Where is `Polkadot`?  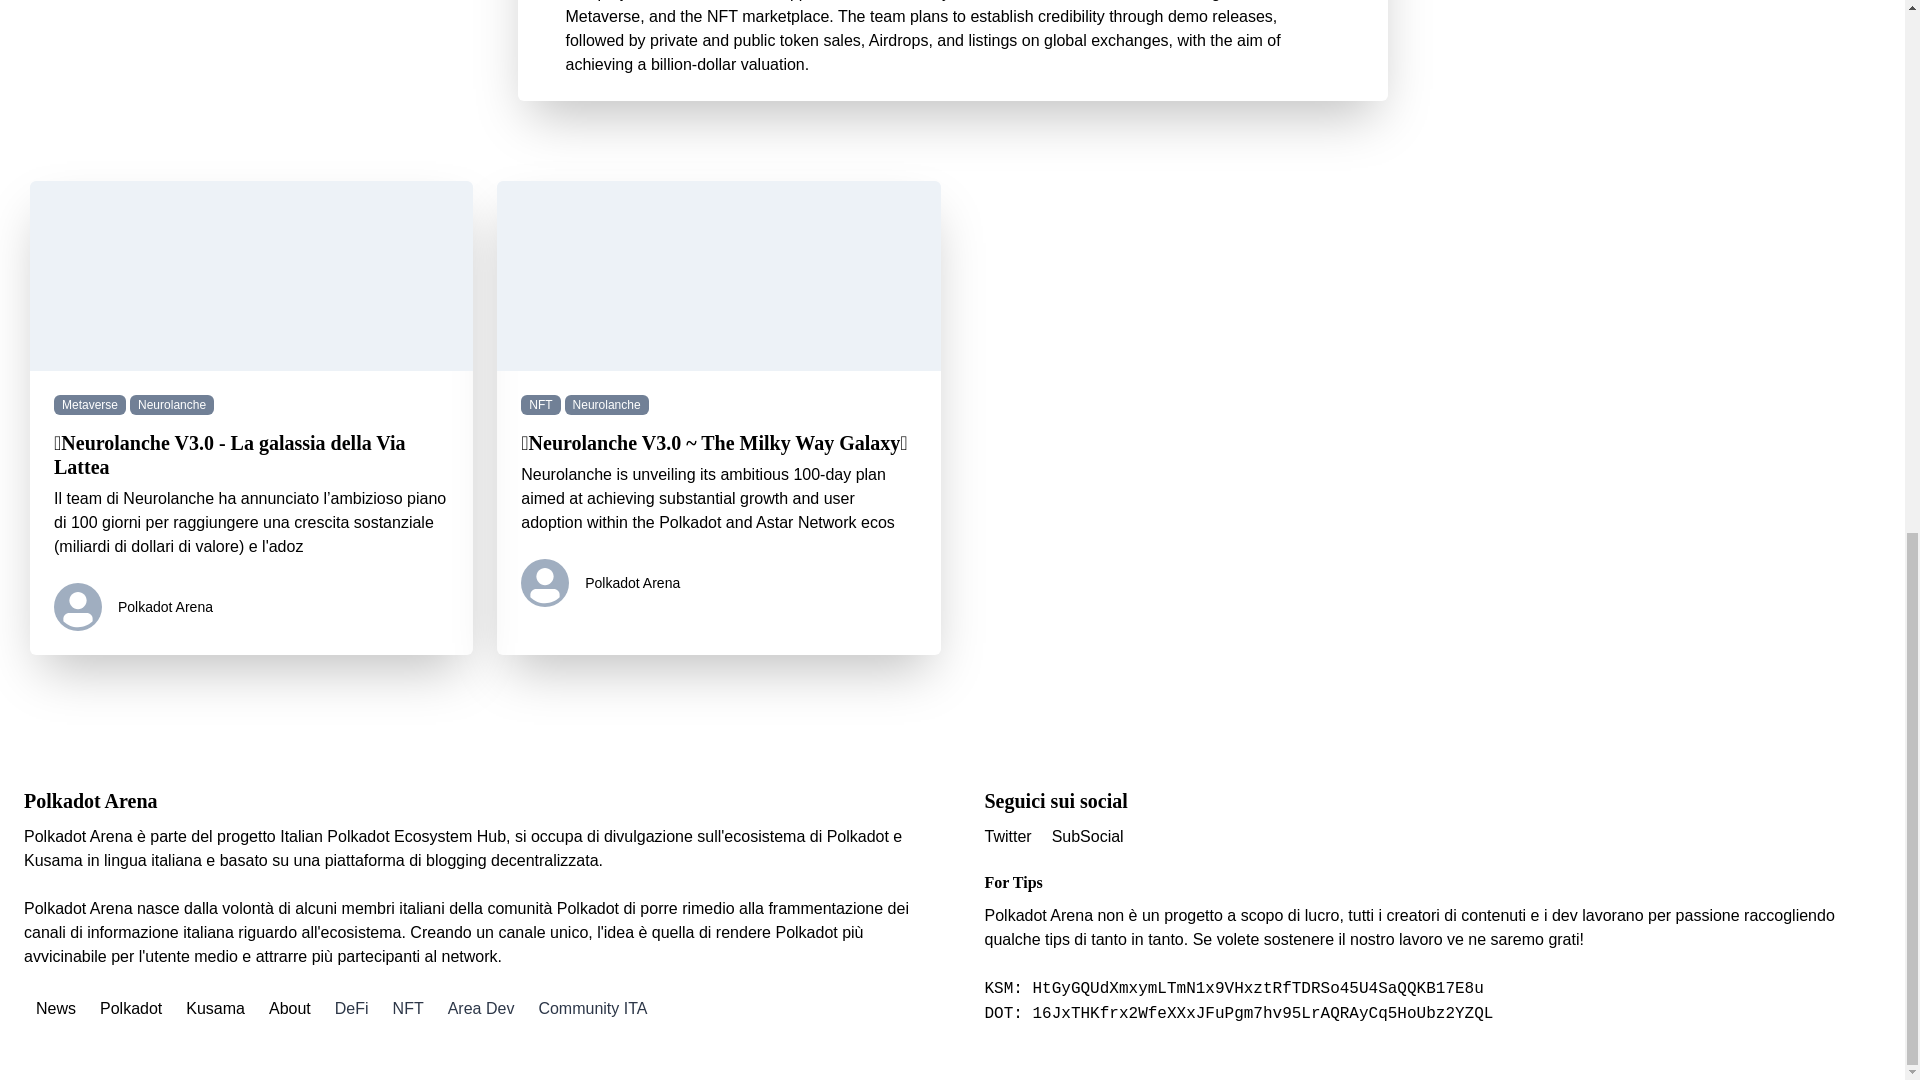
Polkadot is located at coordinates (131, 1008).